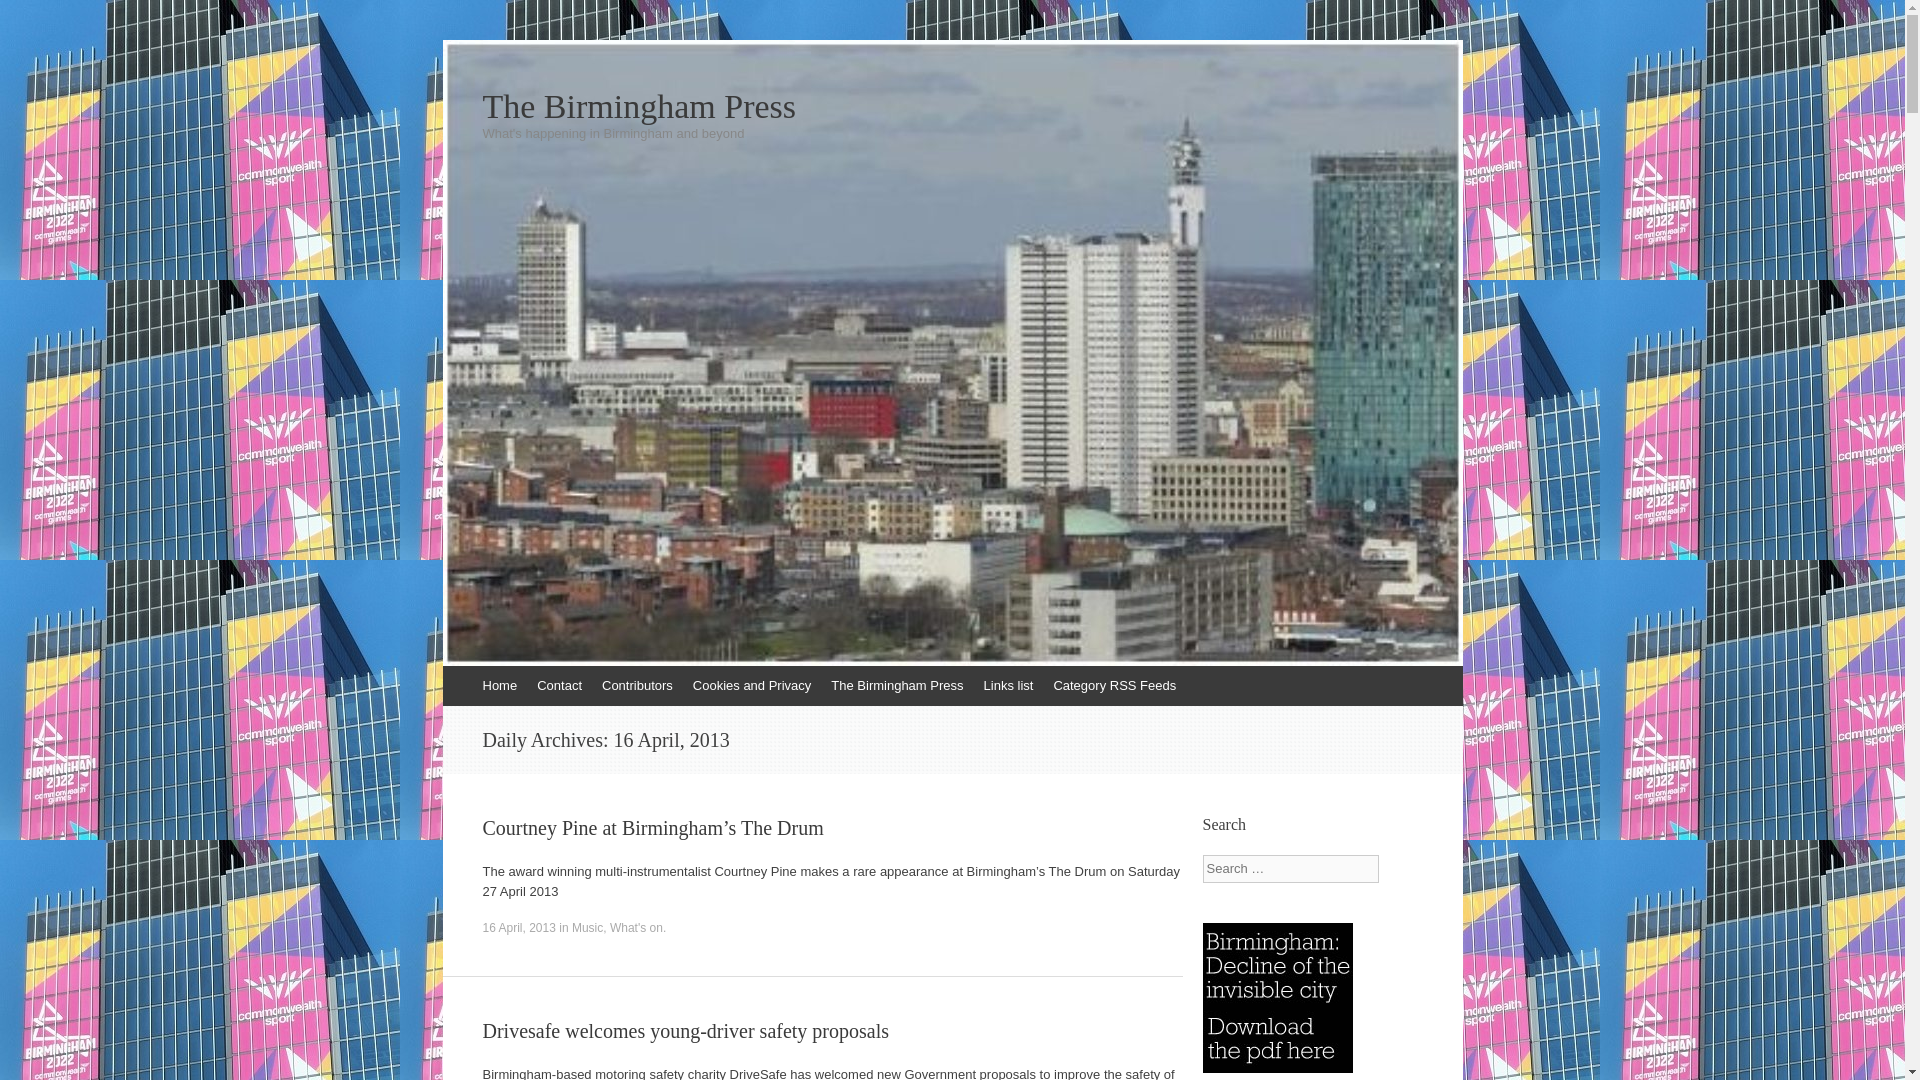 This screenshot has width=1920, height=1080. I want to click on Links list, so click(1008, 686).